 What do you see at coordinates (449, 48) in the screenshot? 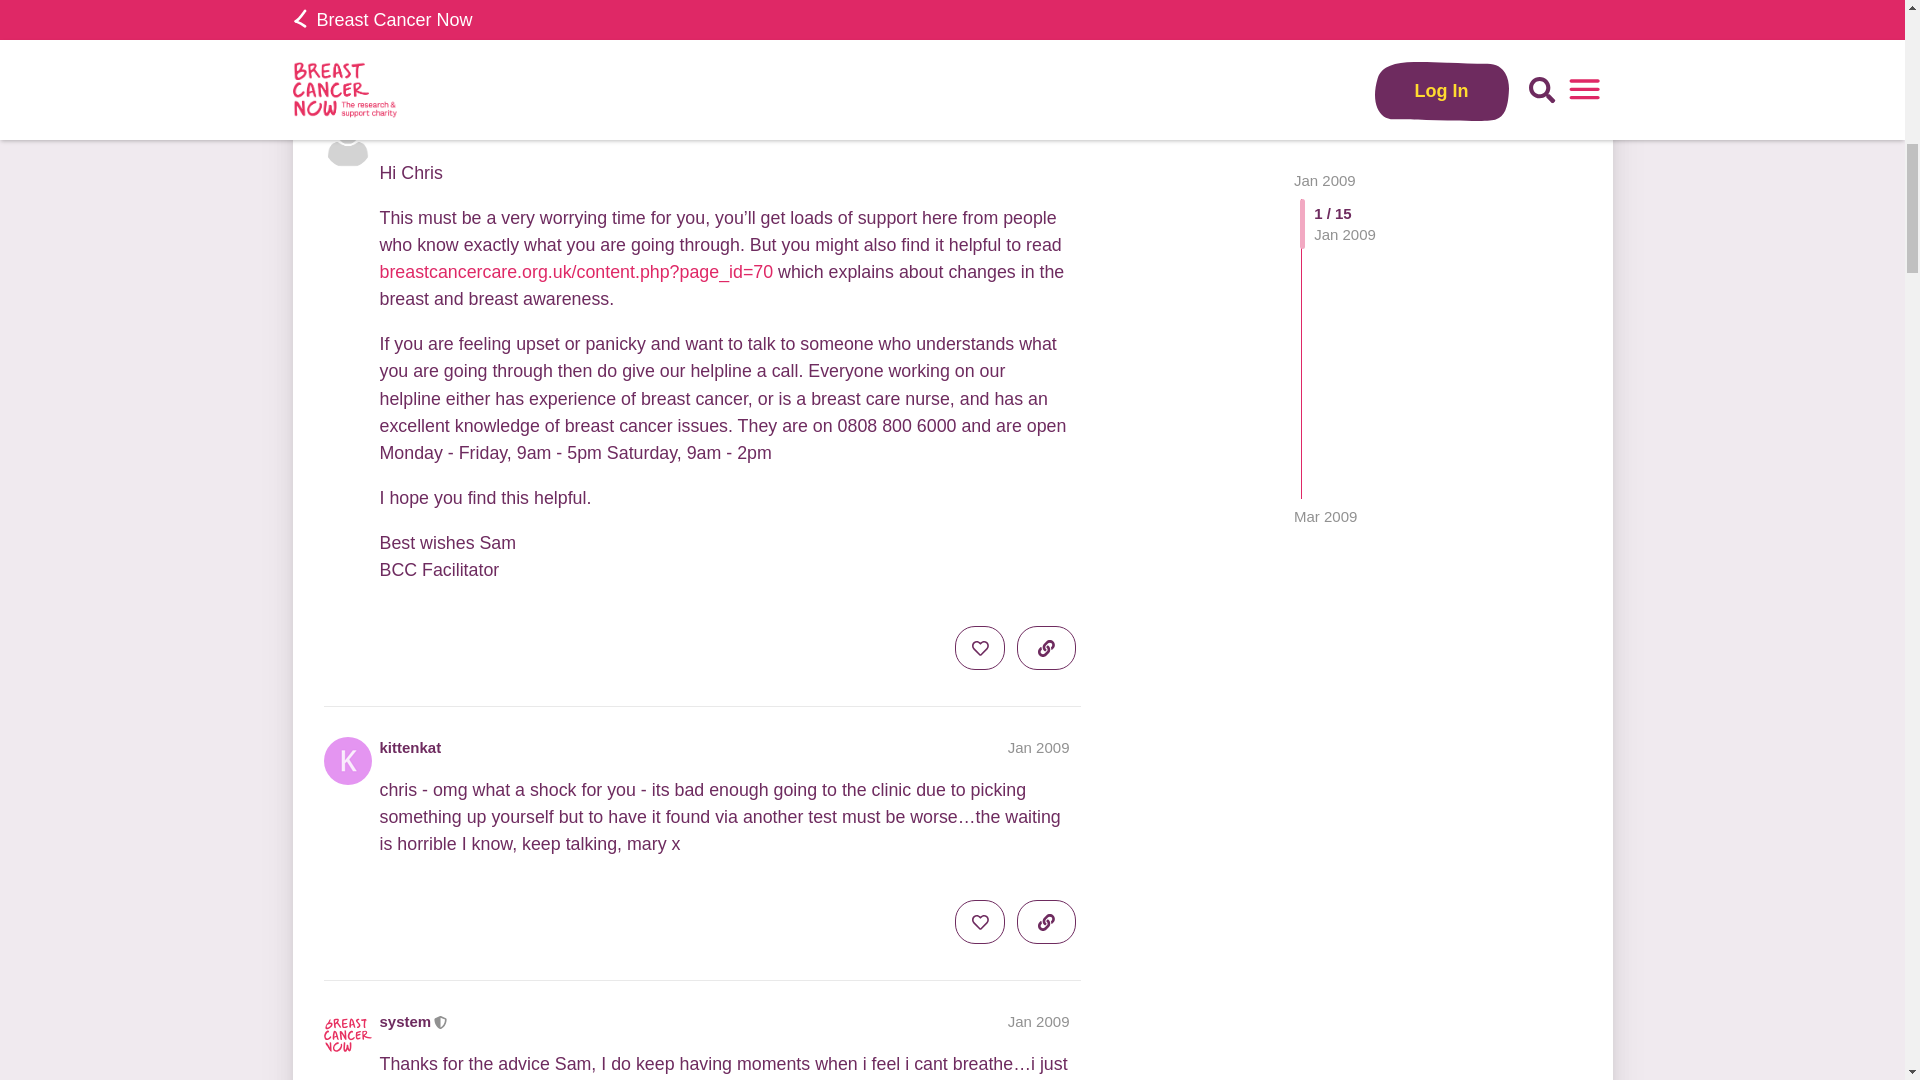
I see `21 Jan 2009 03:54` at bounding box center [449, 48].